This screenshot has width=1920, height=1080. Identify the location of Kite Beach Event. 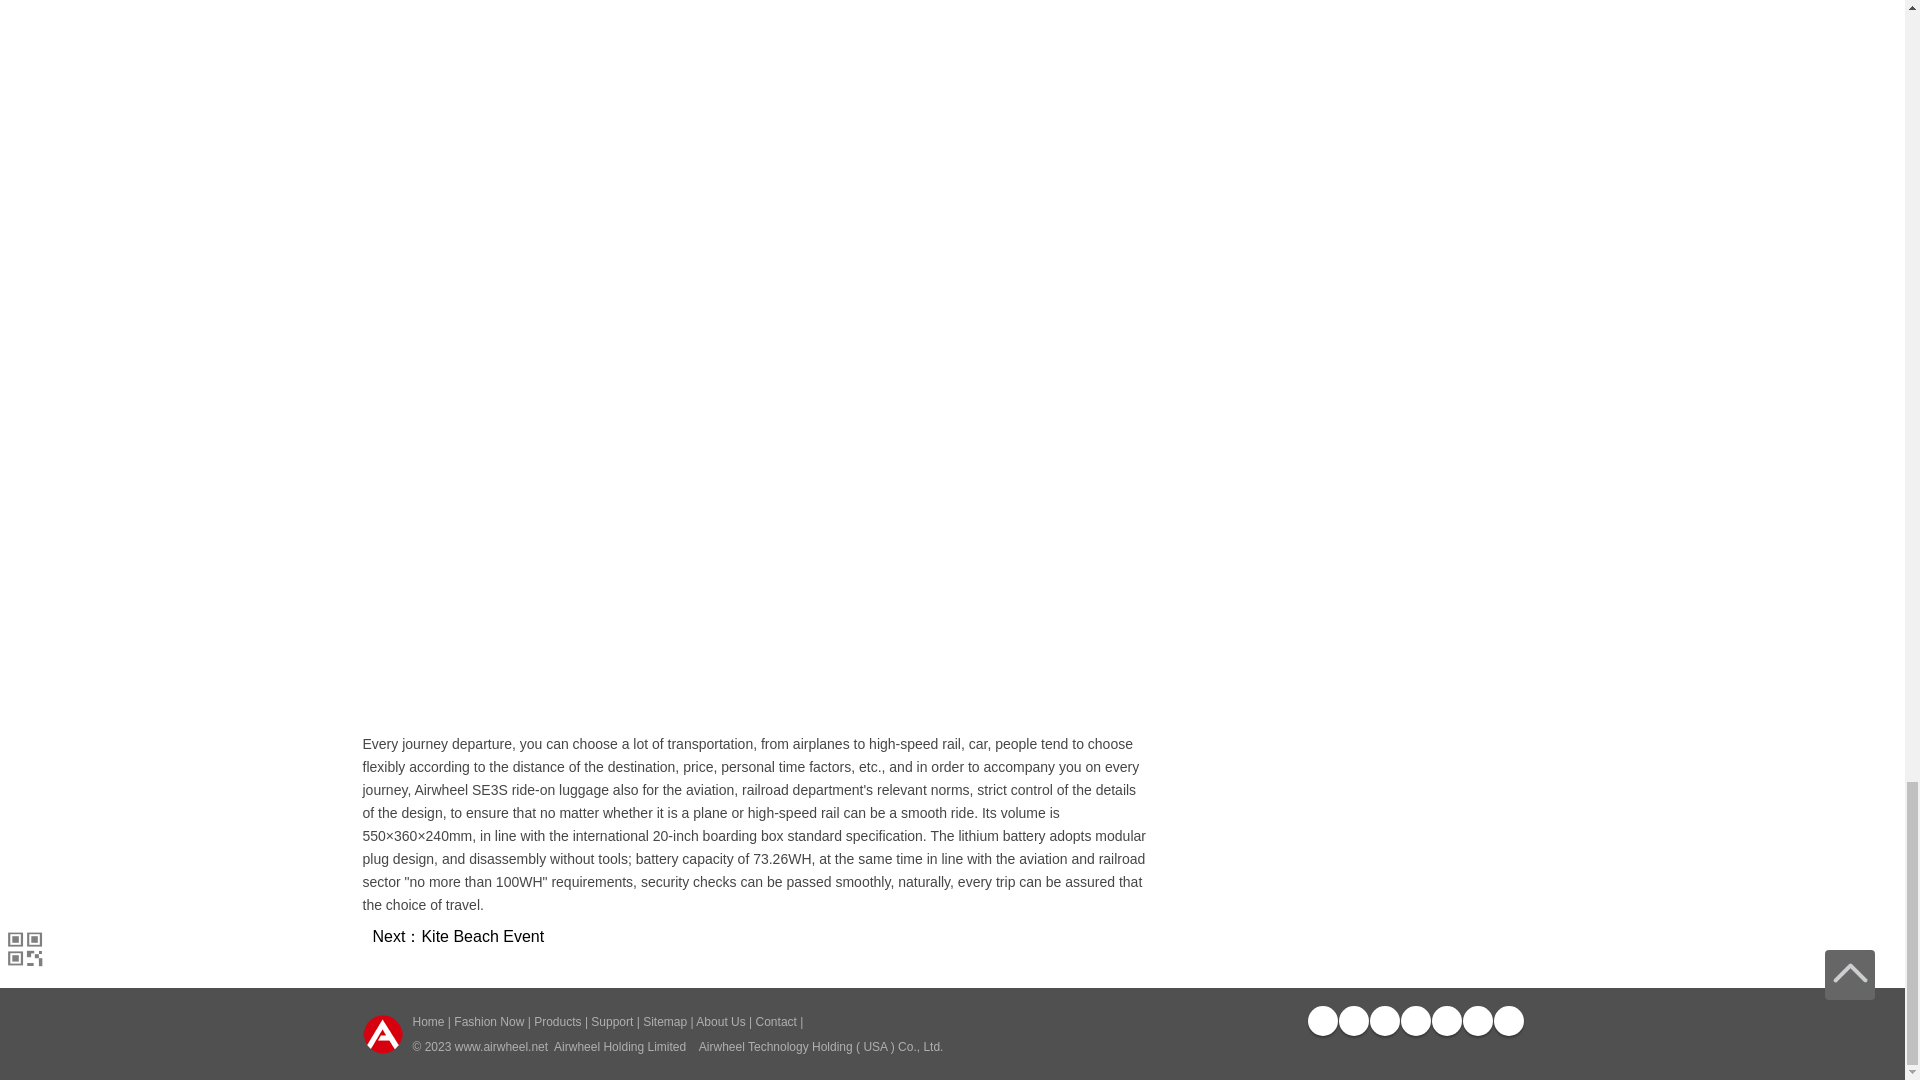
(482, 936).